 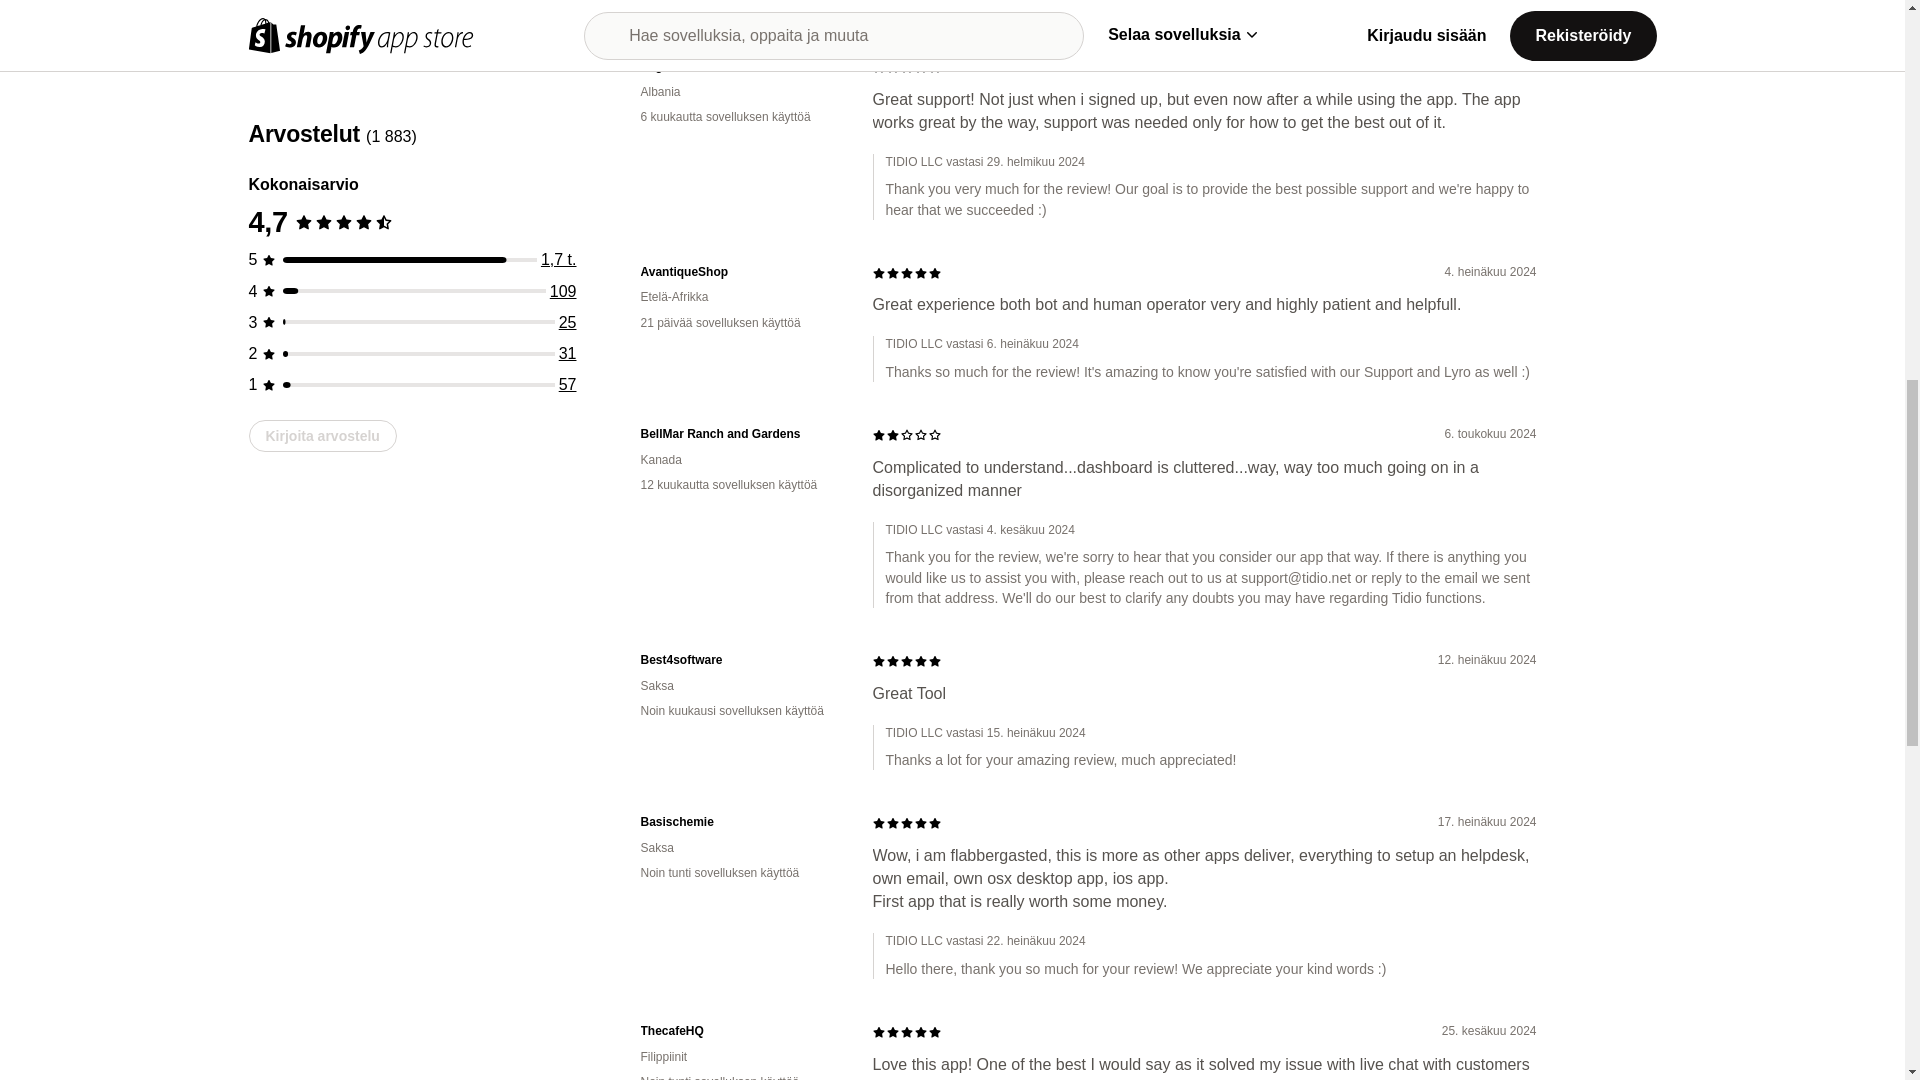 What do you see at coordinates (740, 1031) in the screenshot?
I see `ThecafeHQ` at bounding box center [740, 1031].